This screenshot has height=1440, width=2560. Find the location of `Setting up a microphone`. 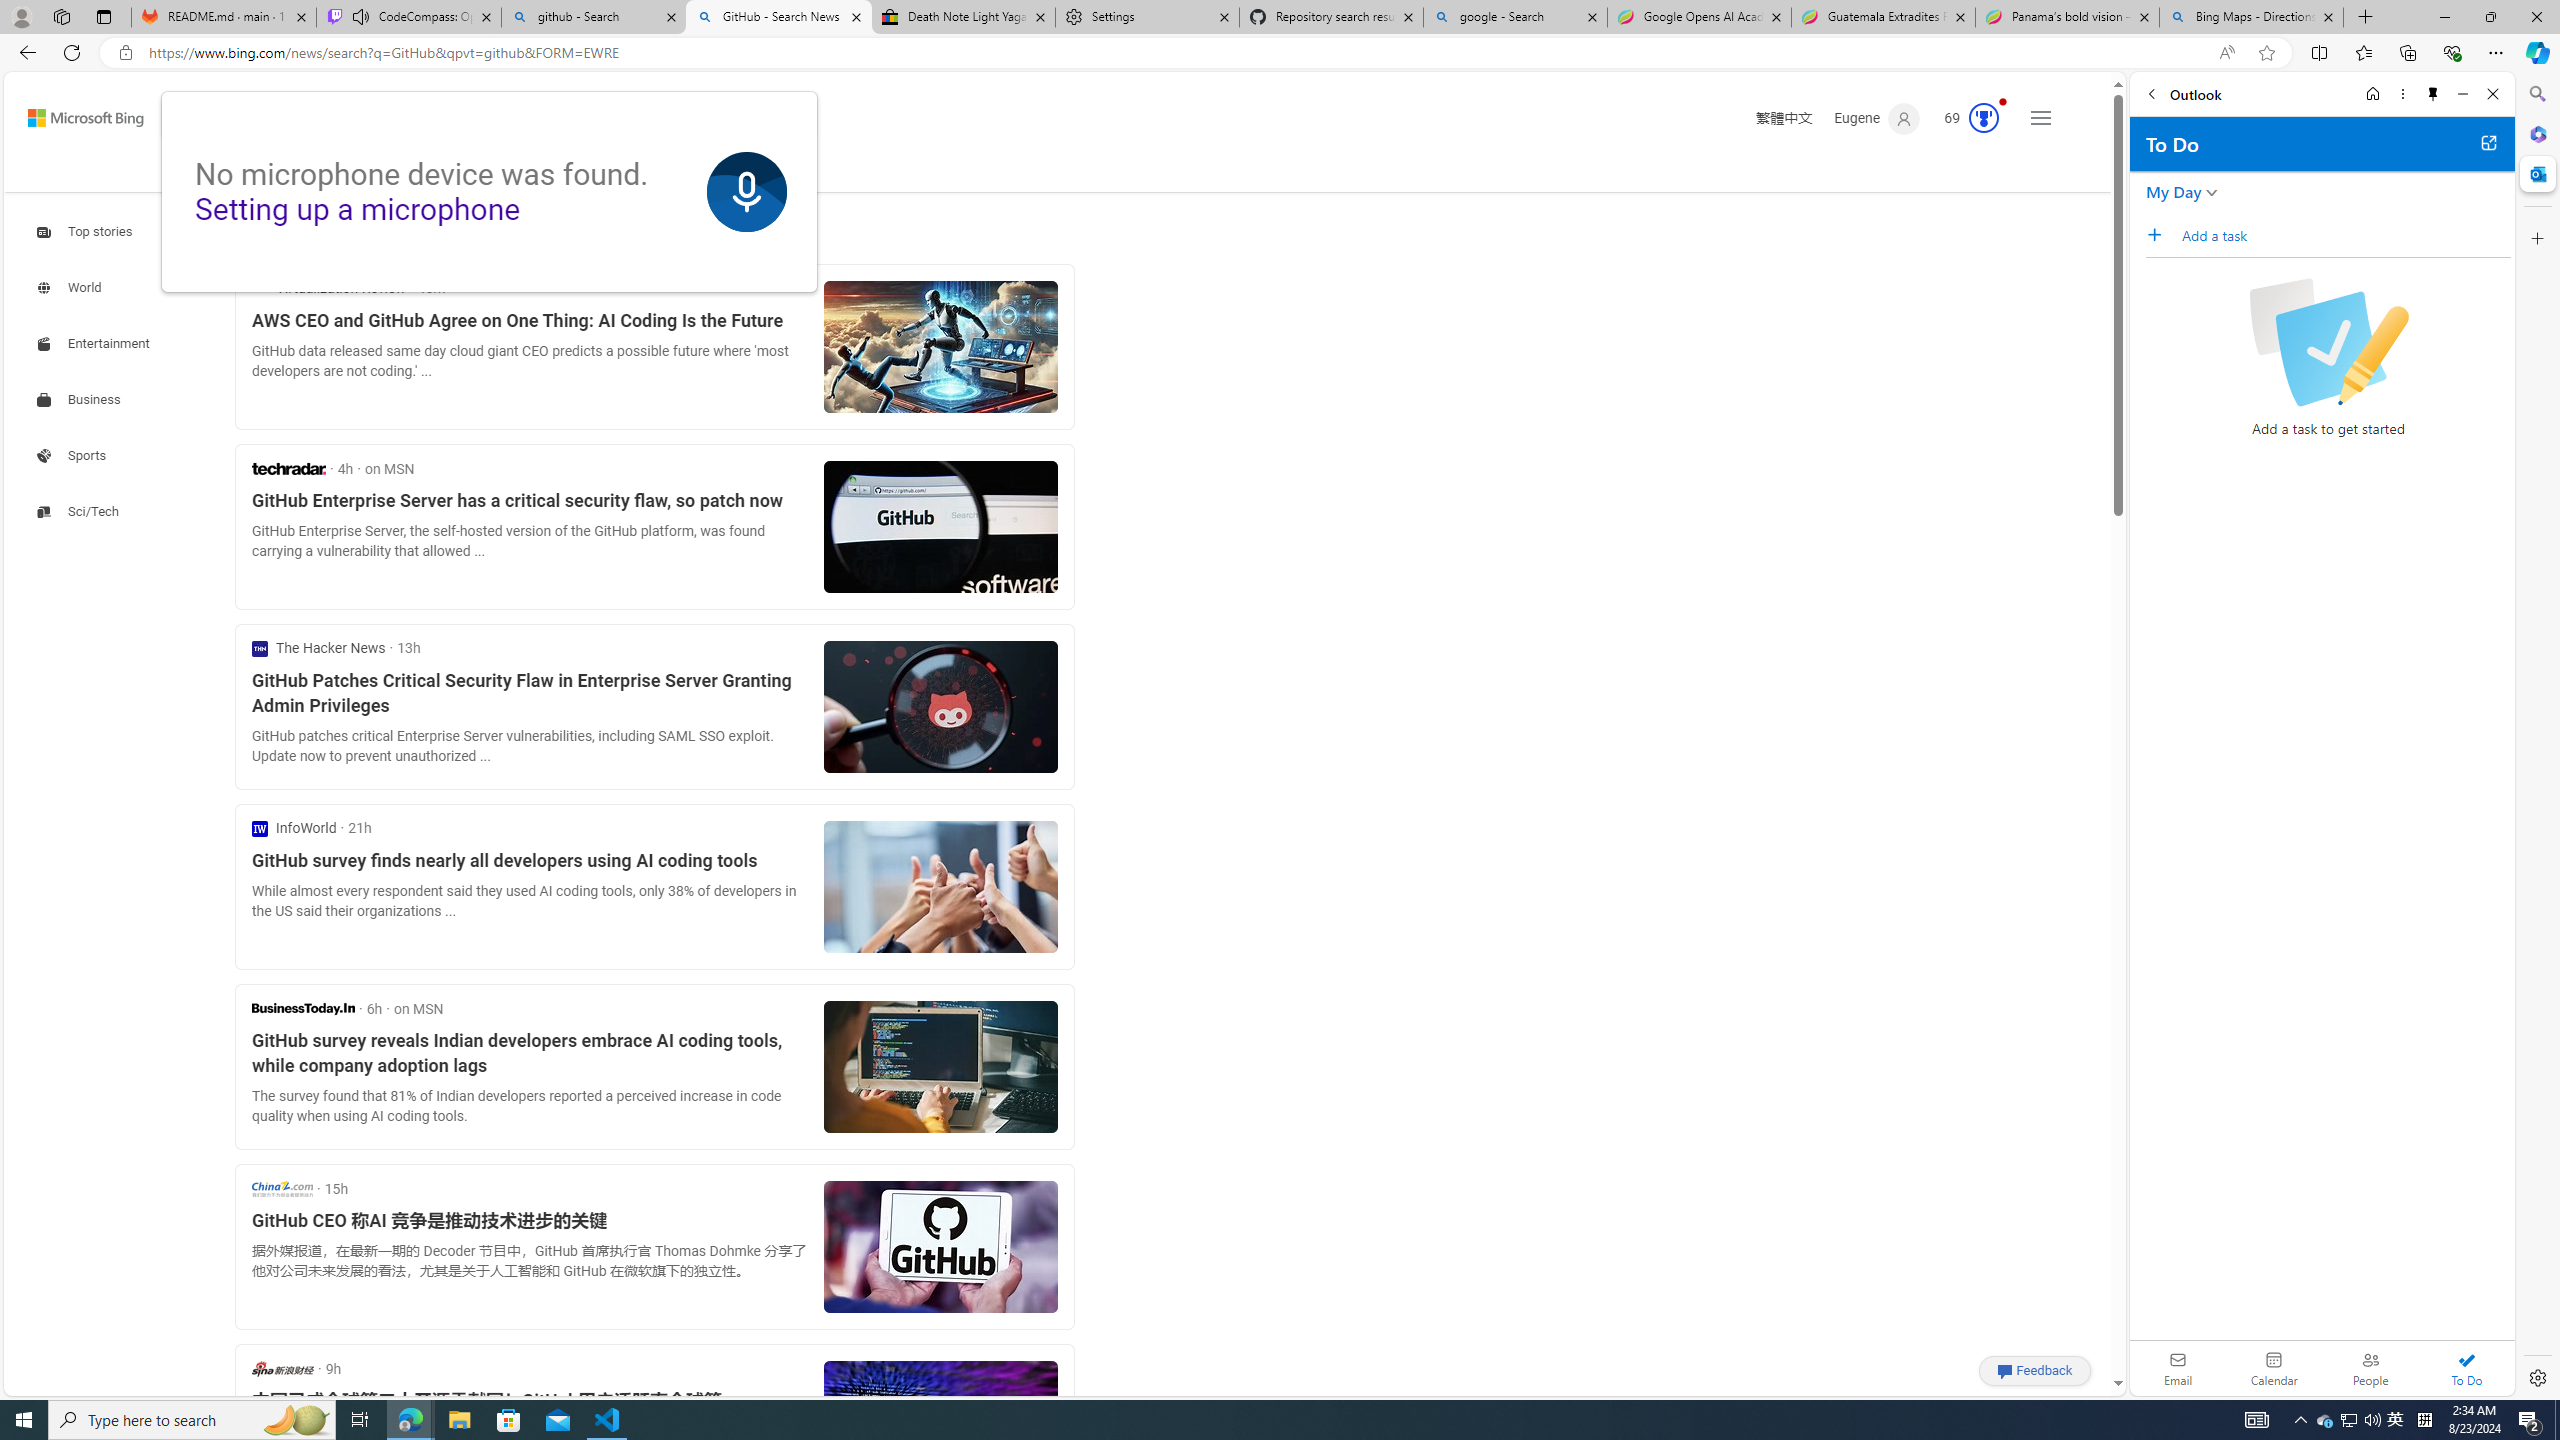

Setting up a microphone is located at coordinates (358, 209).